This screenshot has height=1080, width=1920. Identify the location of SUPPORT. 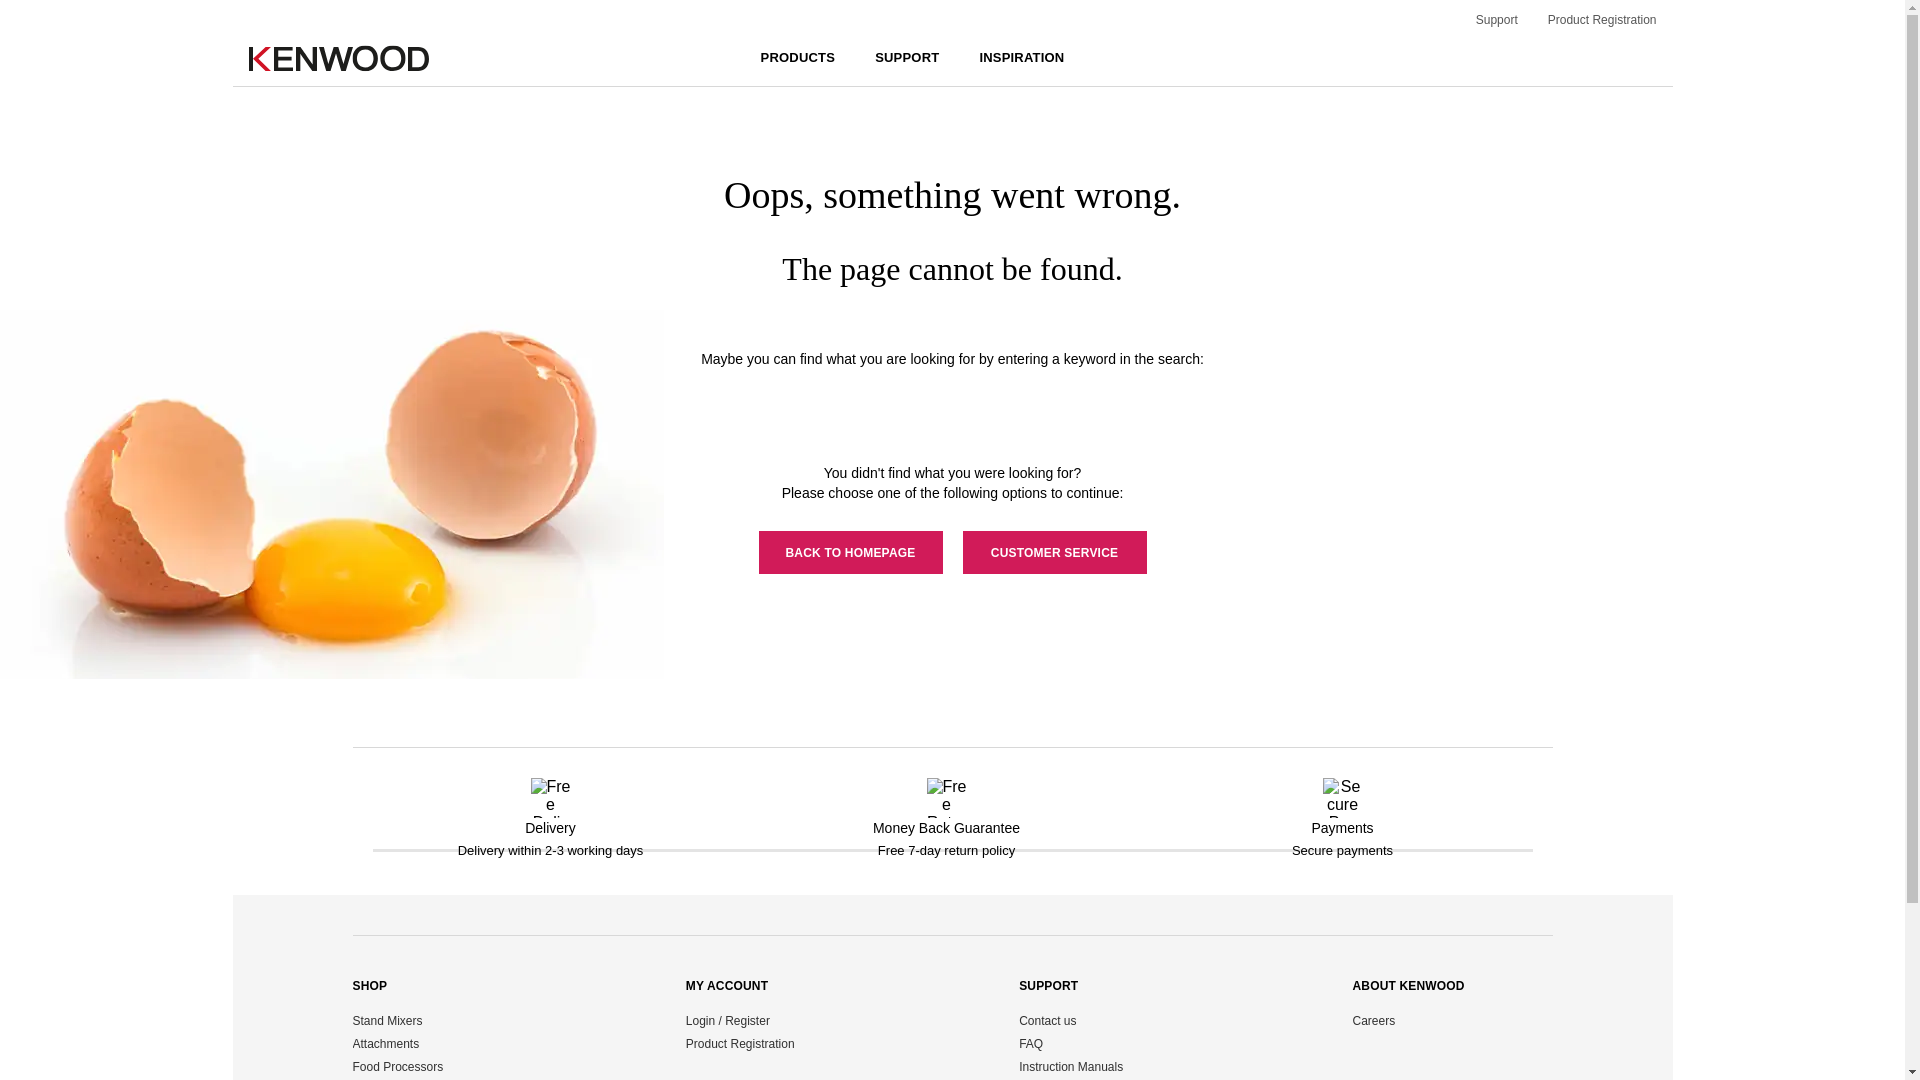
(906, 58).